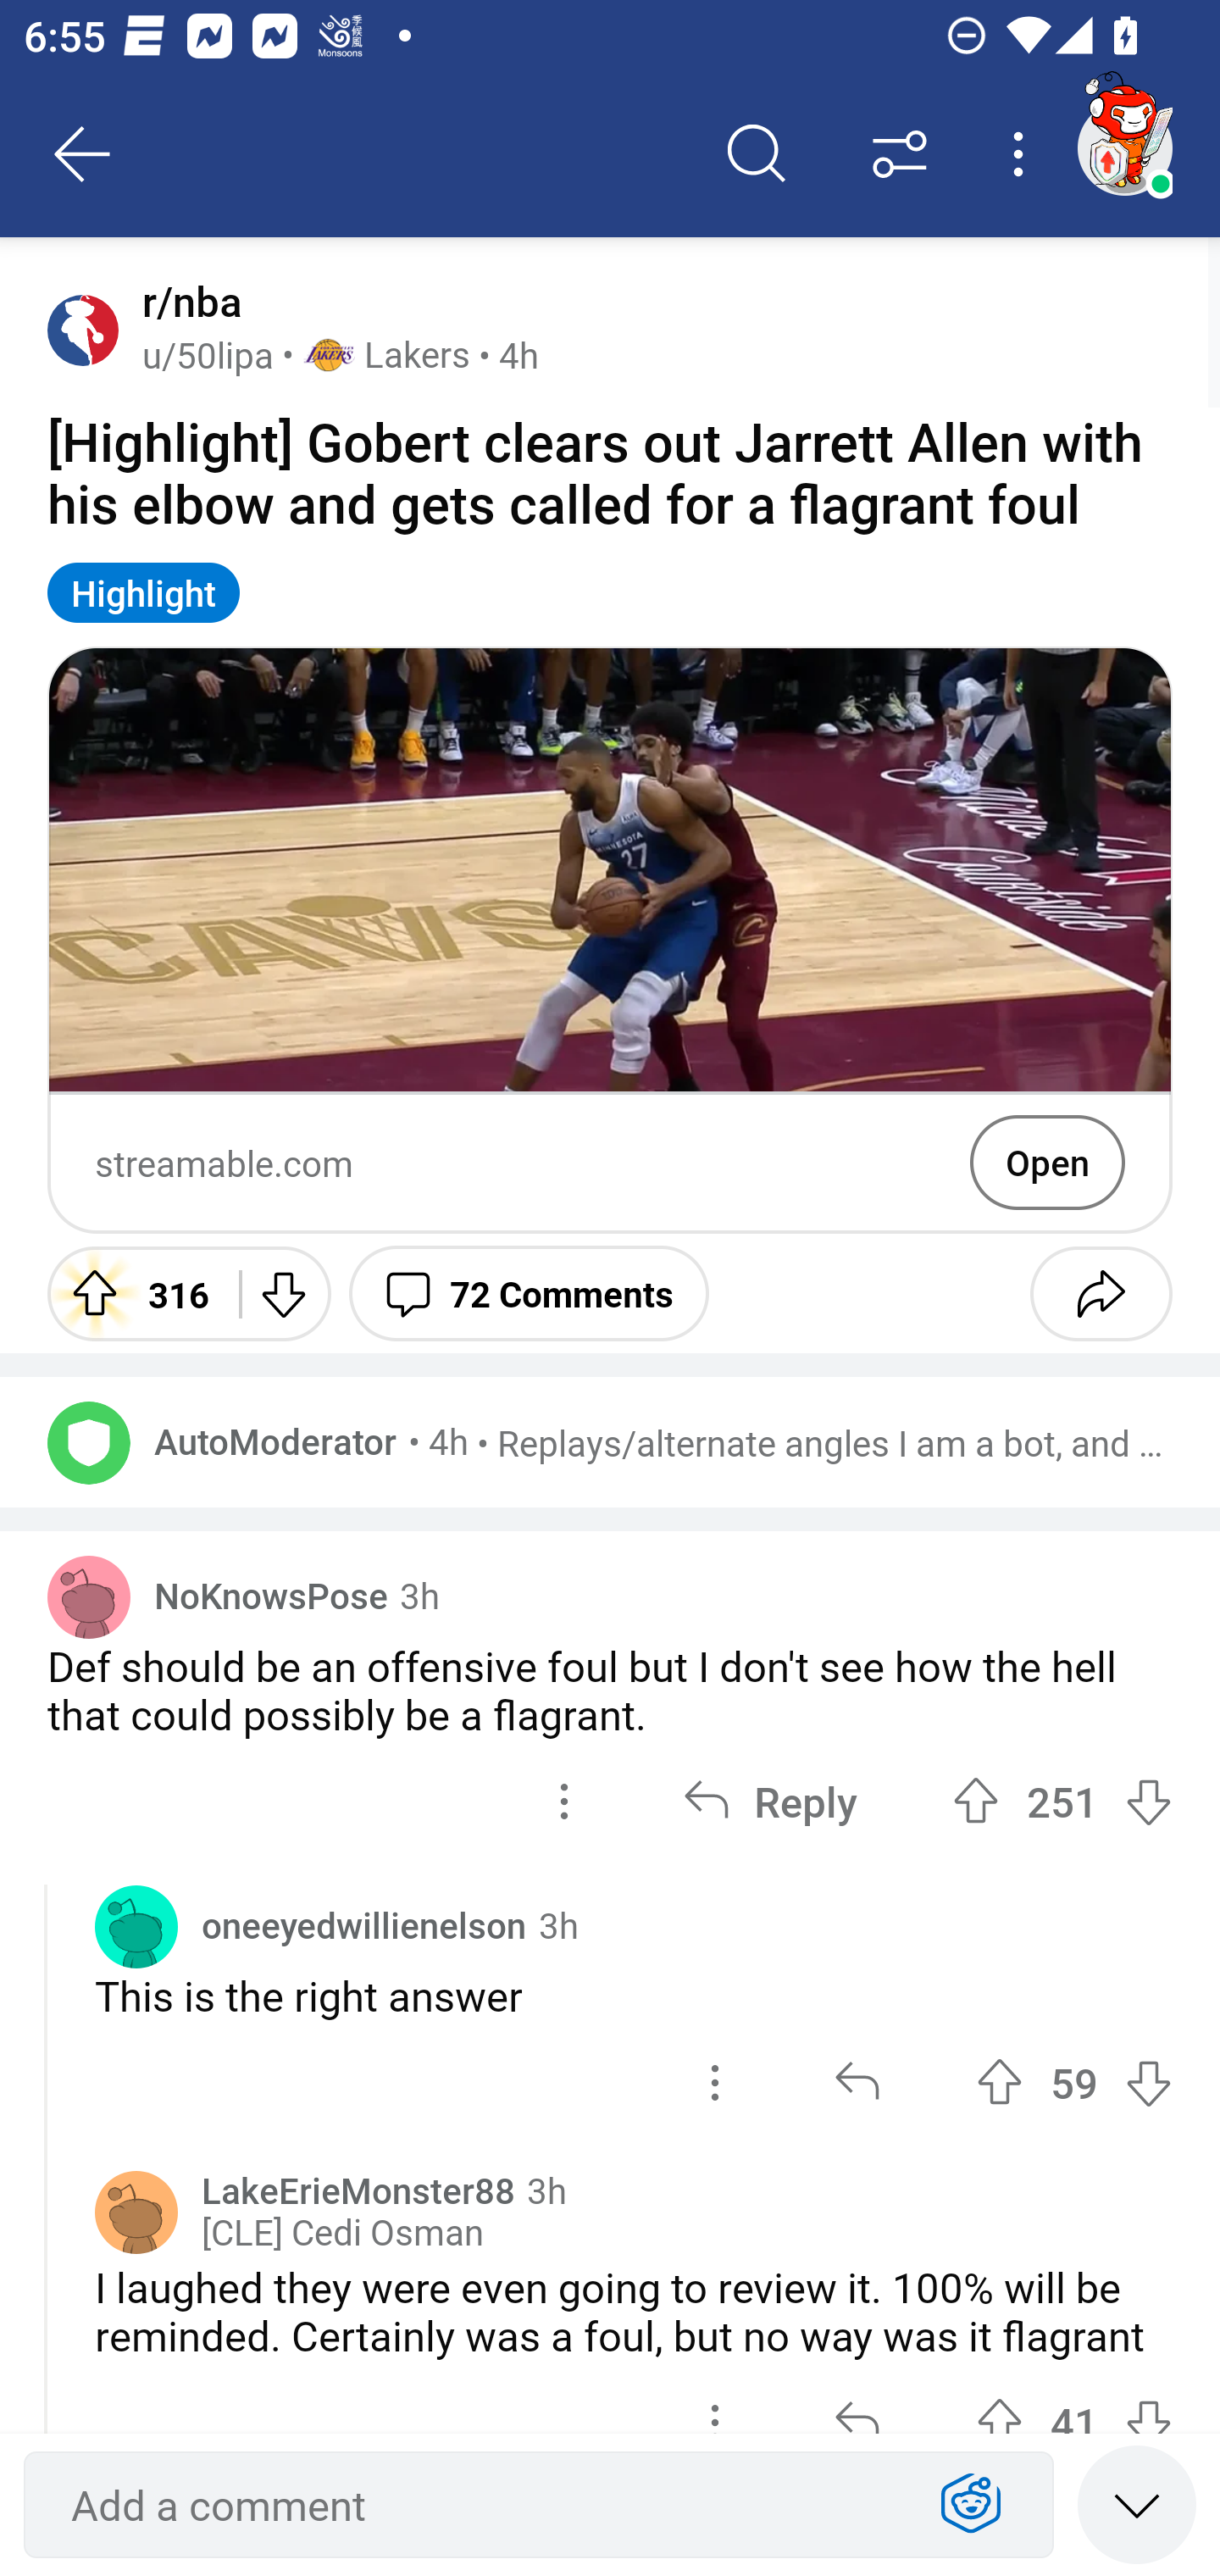 This screenshot has width=1220, height=2576. Describe the element at coordinates (1023, 154) in the screenshot. I see `More options` at that location.